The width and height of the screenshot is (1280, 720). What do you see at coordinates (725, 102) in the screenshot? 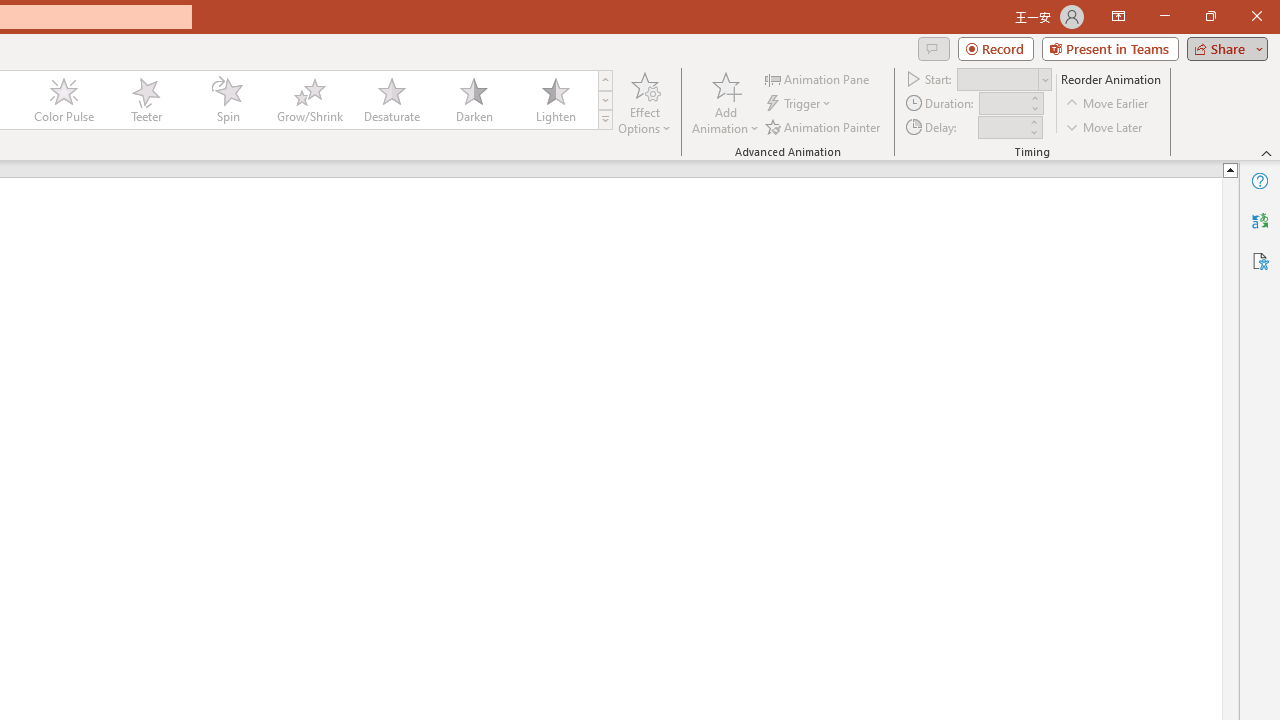
I see `Add Animation` at bounding box center [725, 102].